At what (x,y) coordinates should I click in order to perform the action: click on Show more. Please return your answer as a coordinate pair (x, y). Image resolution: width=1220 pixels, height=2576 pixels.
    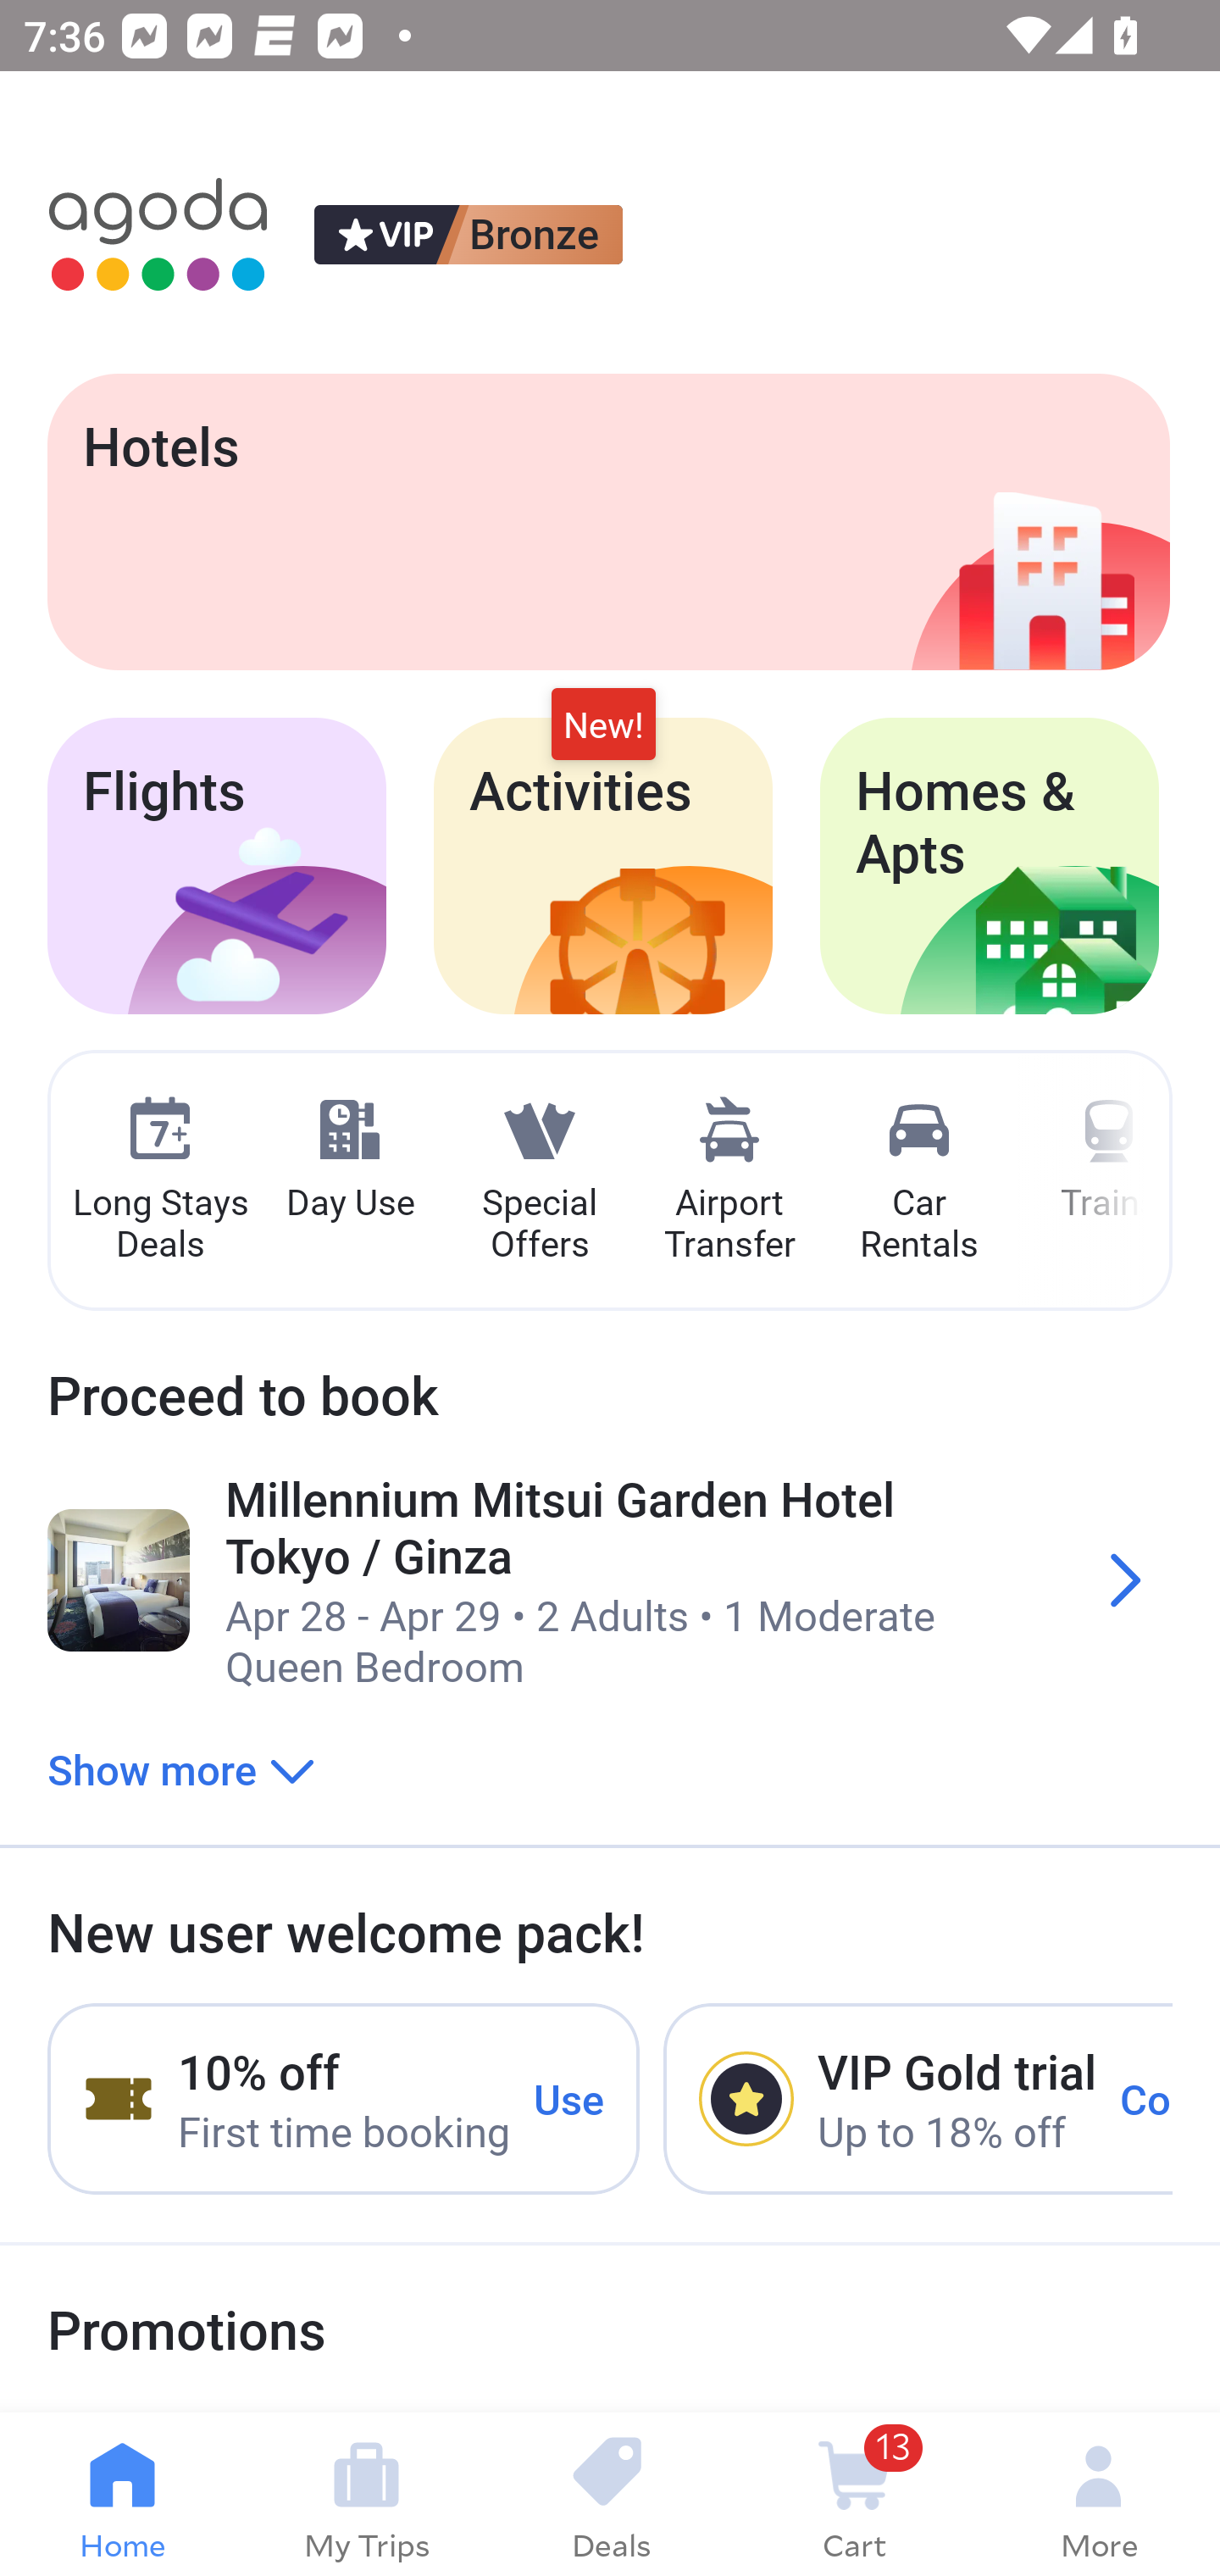
    Looking at the image, I should click on (181, 1768).